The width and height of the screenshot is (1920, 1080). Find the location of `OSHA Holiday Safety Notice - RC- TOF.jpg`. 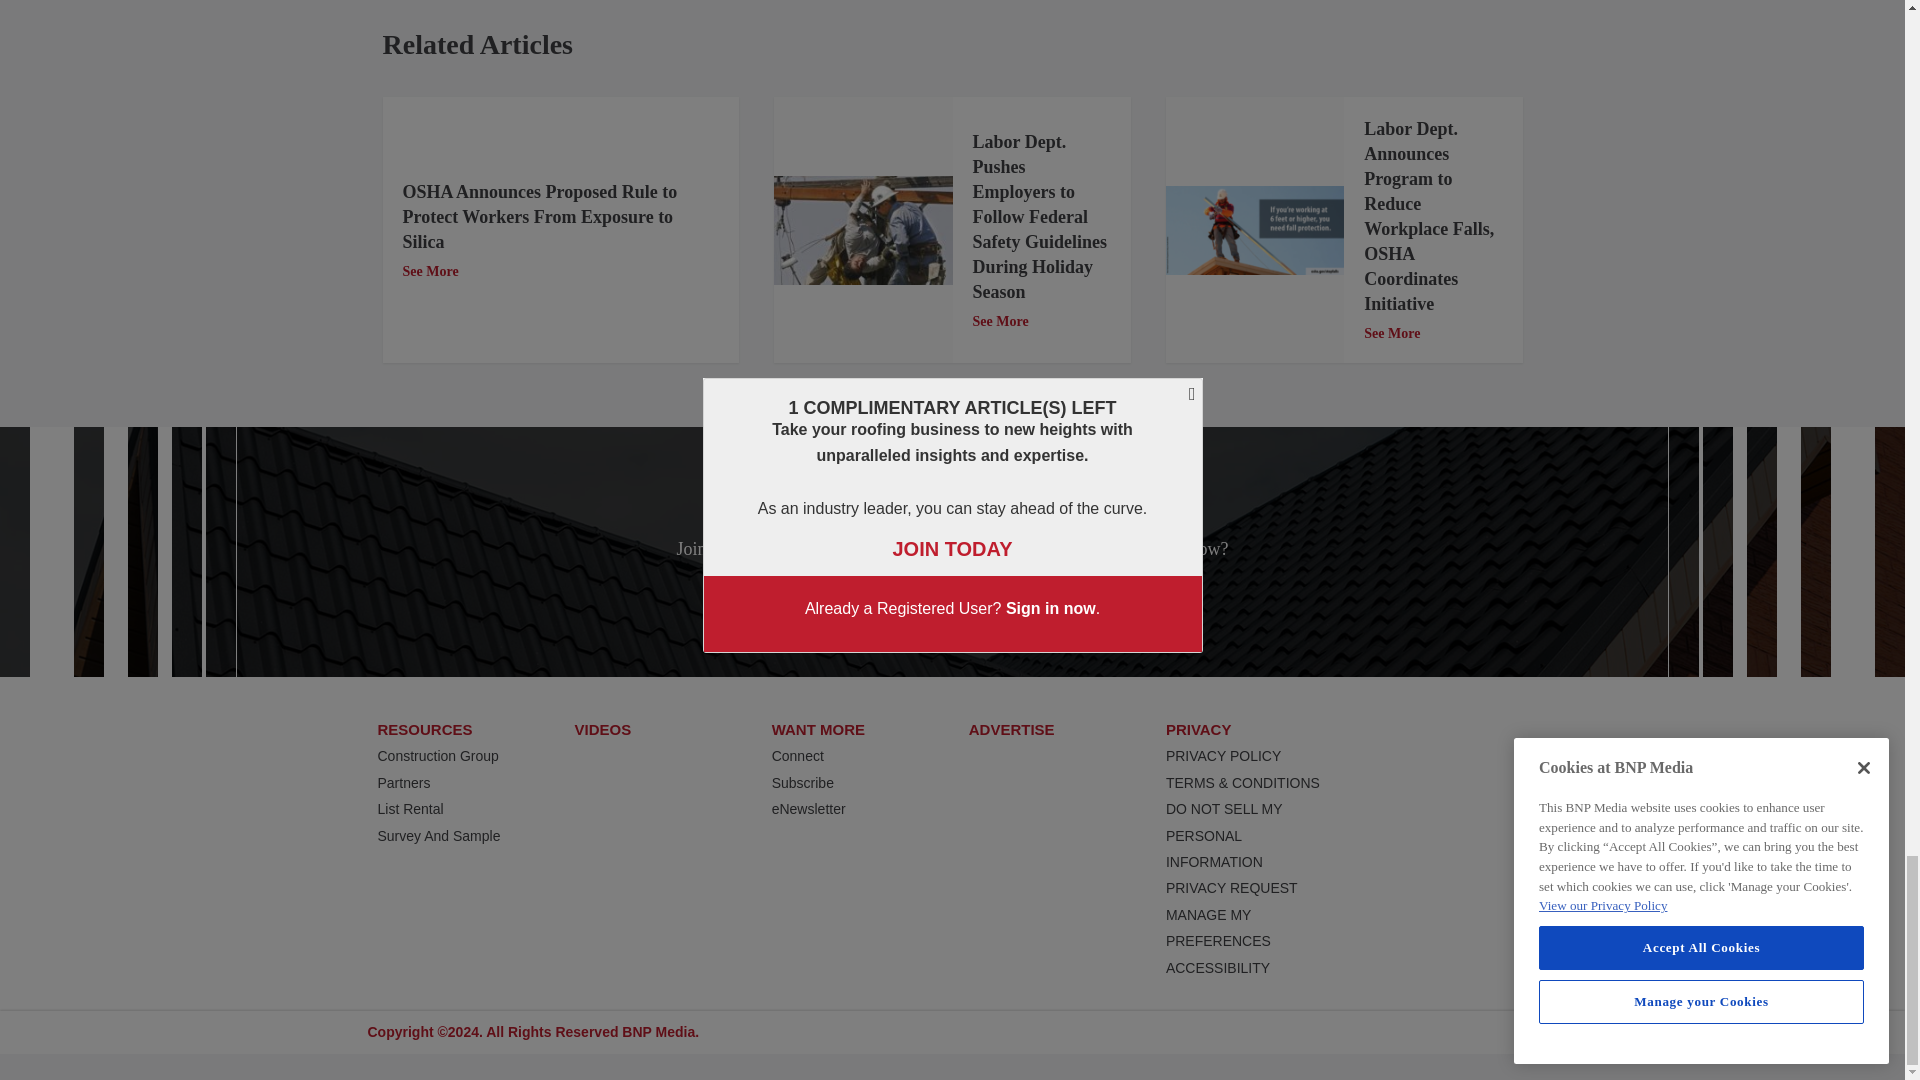

OSHA Holiday Safety Notice - RC- TOF.jpg is located at coordinates (862, 230).